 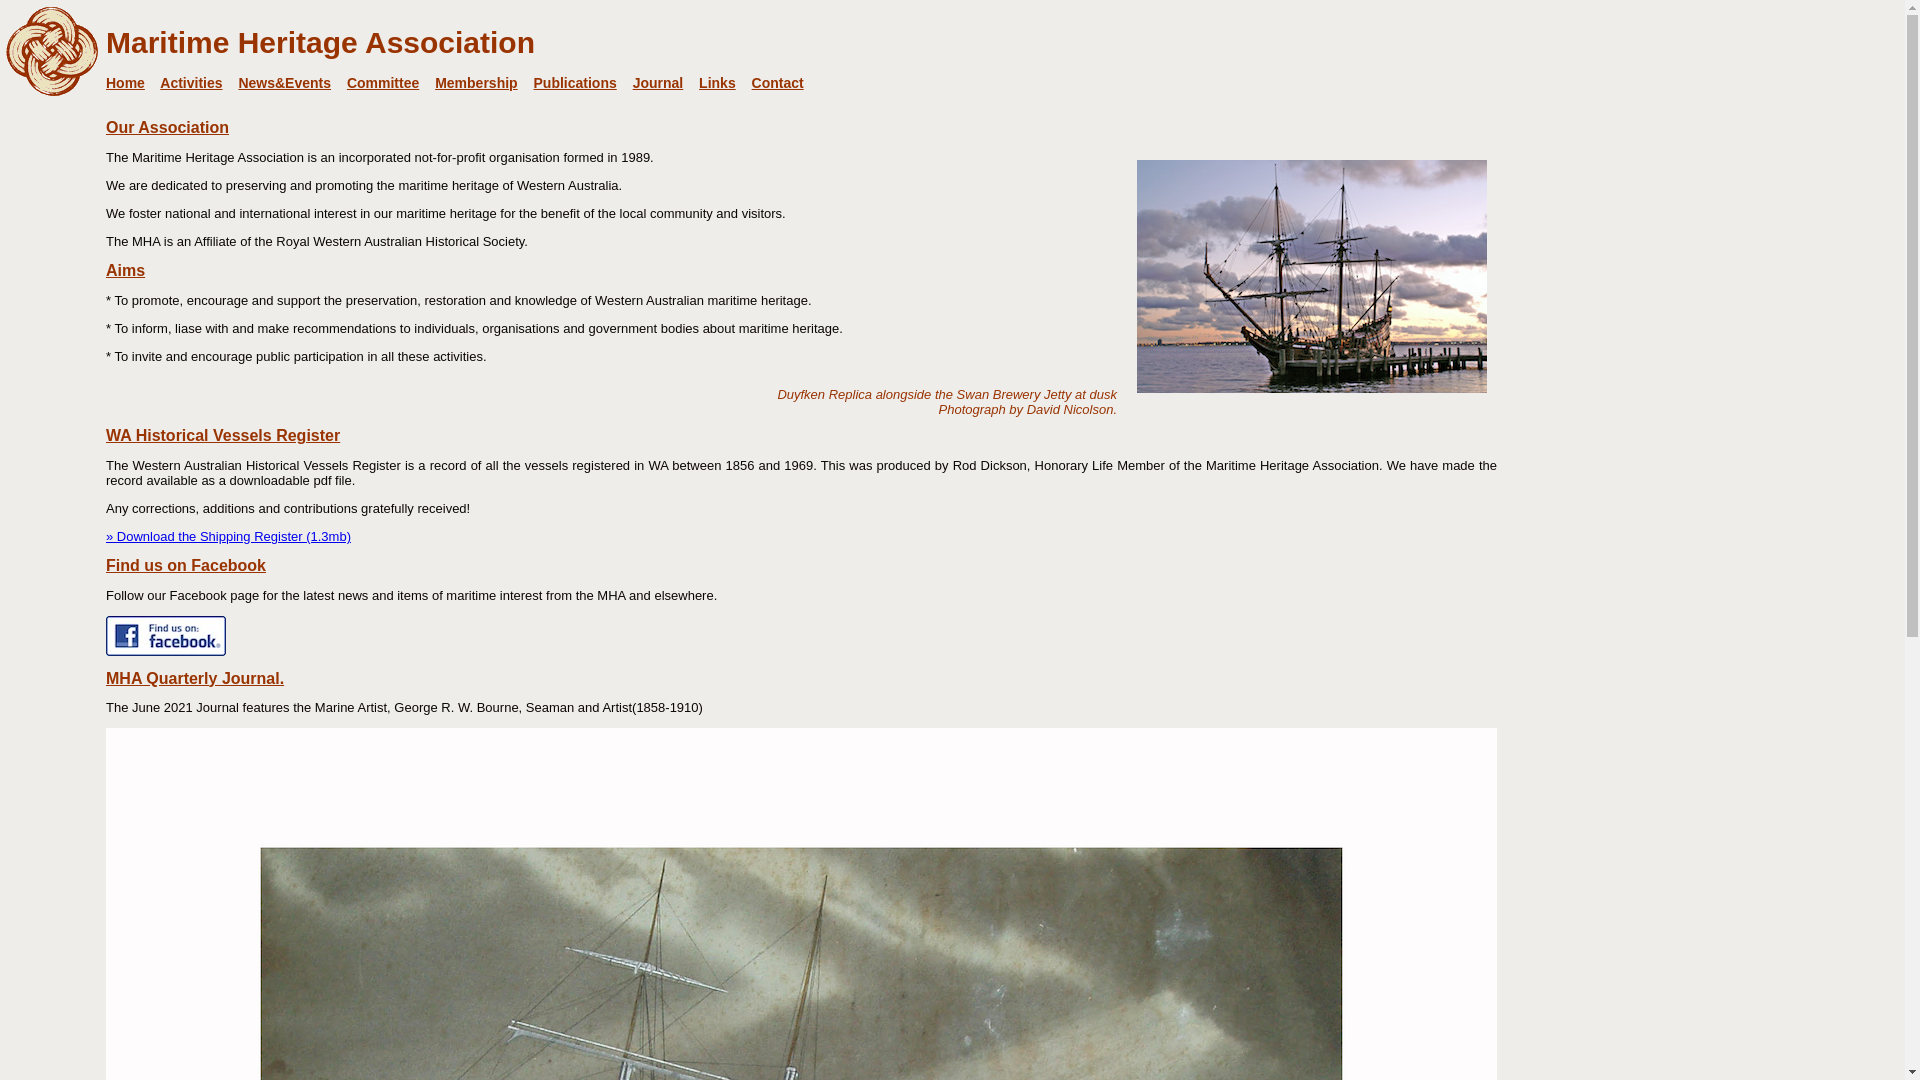 I want to click on Home, so click(x=126, y=83).